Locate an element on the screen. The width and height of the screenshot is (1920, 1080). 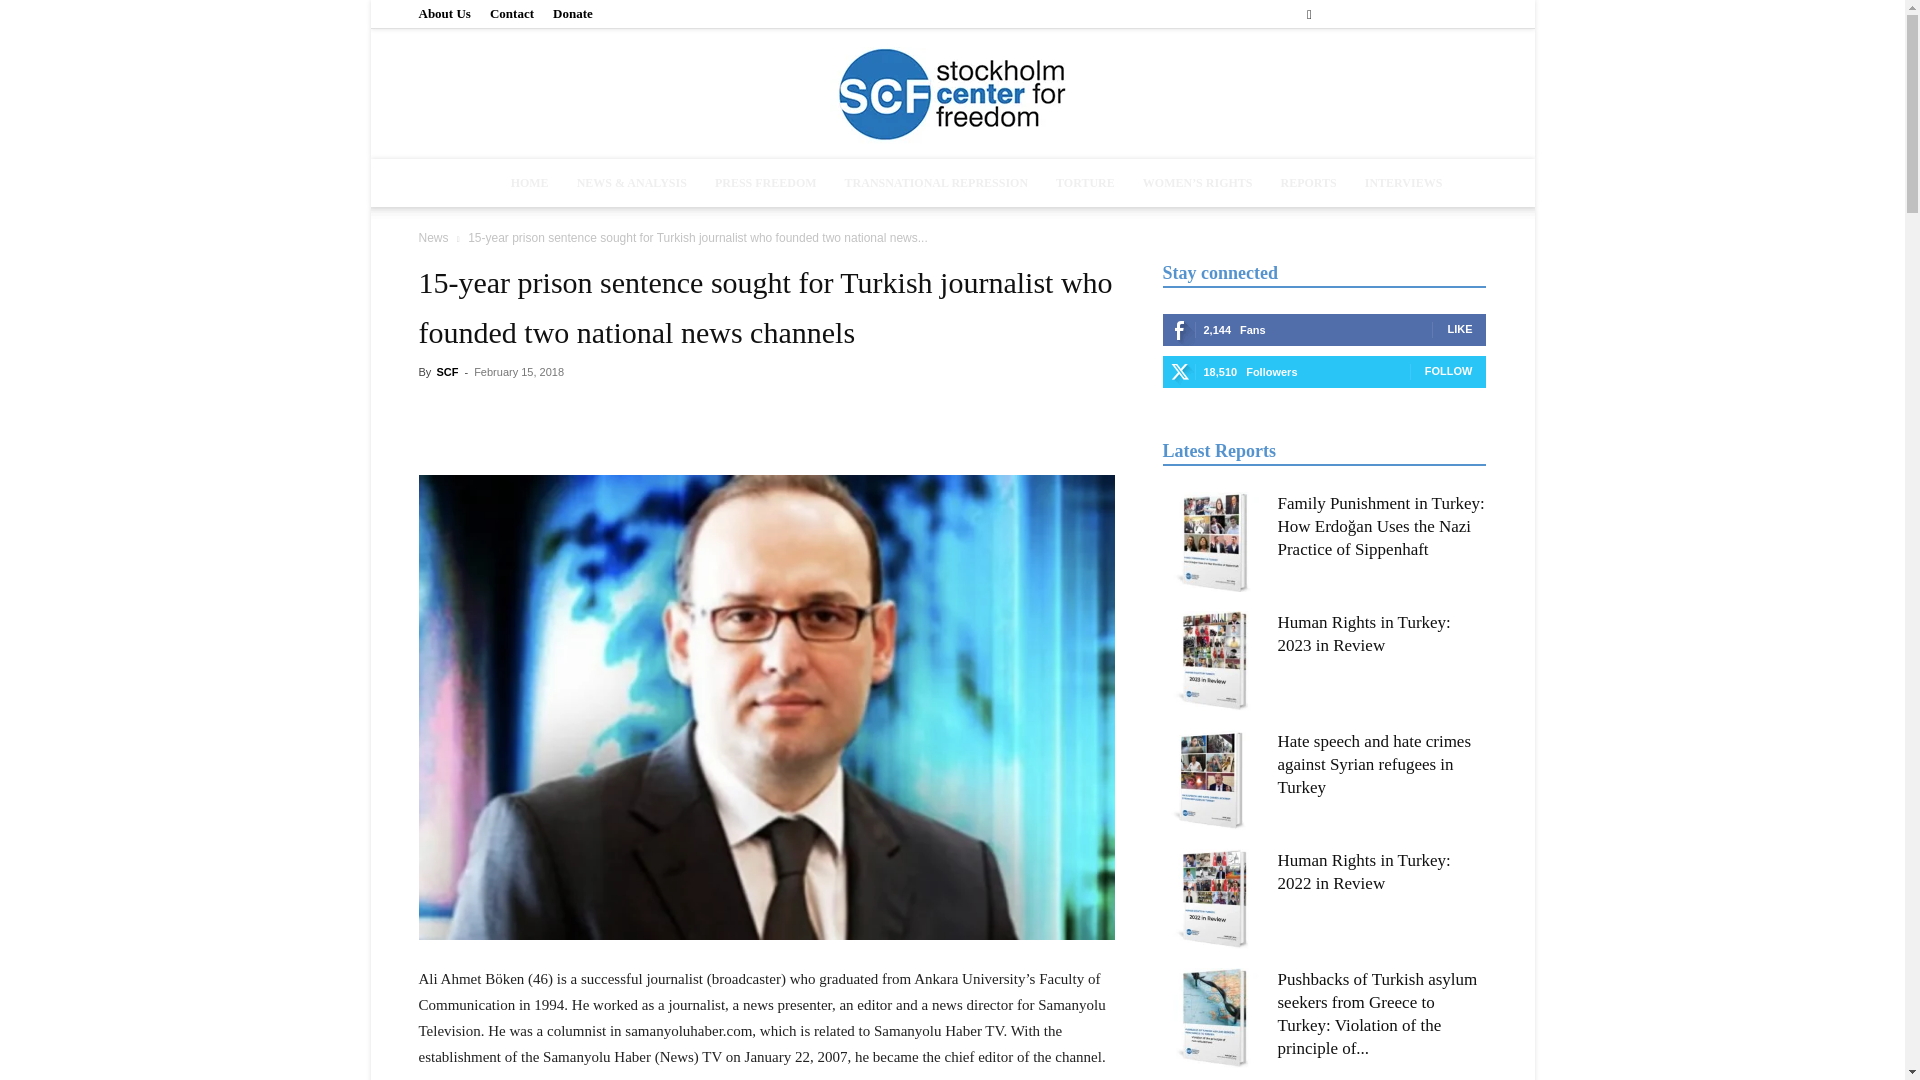
PRESS FREEDOM is located at coordinates (766, 182).